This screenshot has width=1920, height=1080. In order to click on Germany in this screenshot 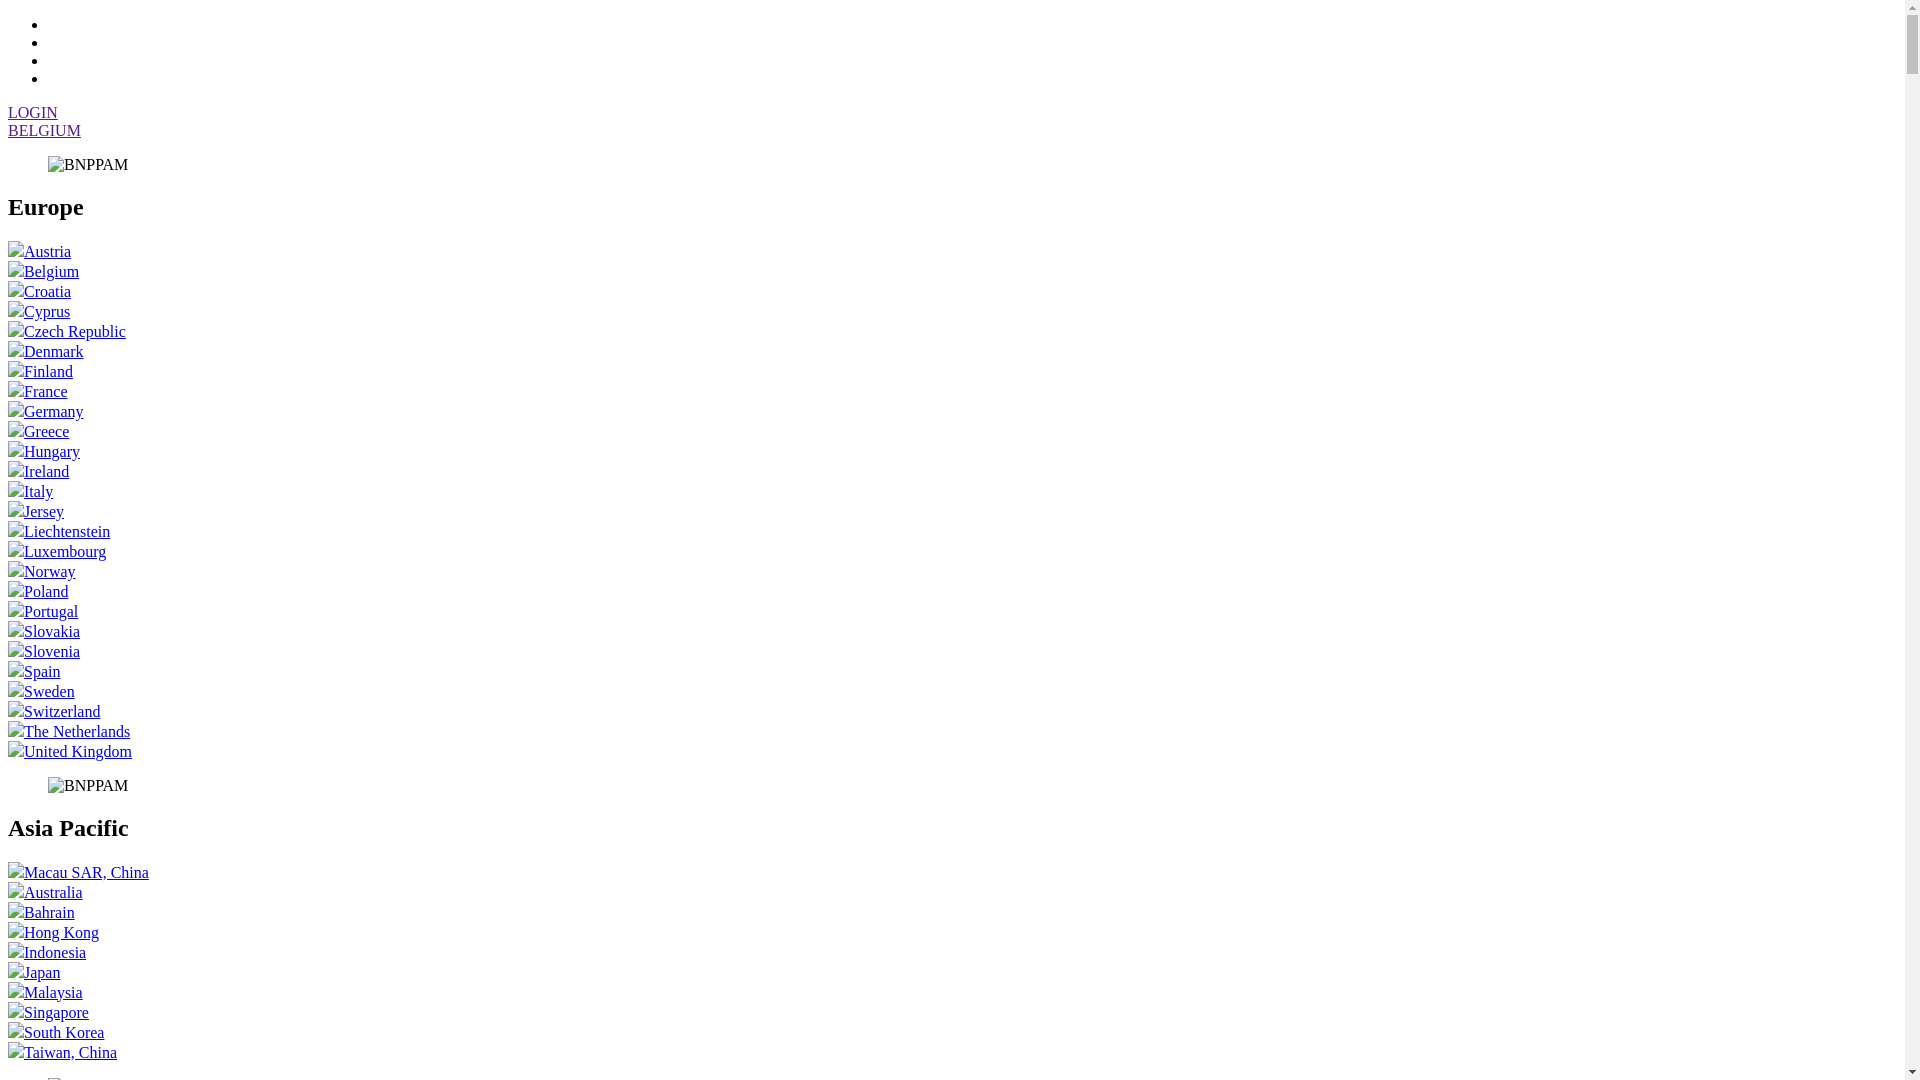, I will do `click(46, 412)`.